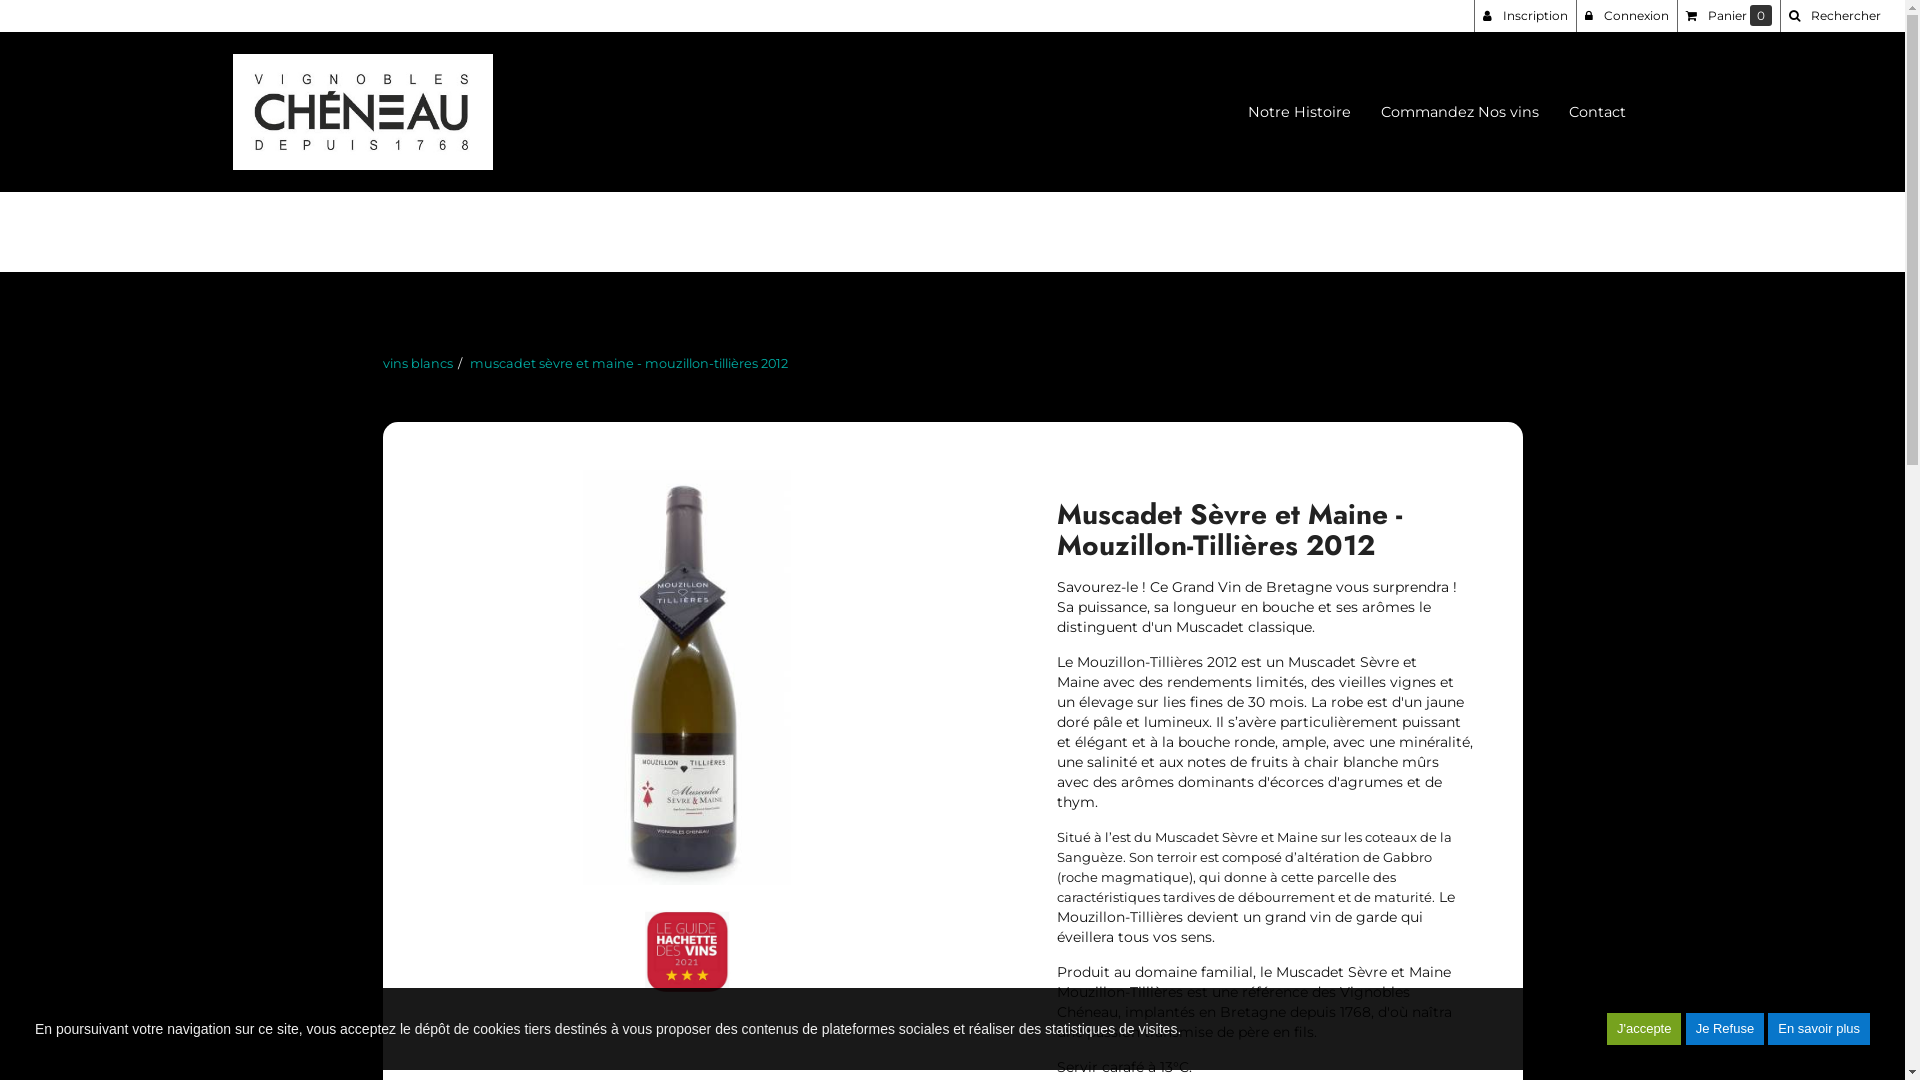  I want to click on Rechercher, so click(1834, 16).